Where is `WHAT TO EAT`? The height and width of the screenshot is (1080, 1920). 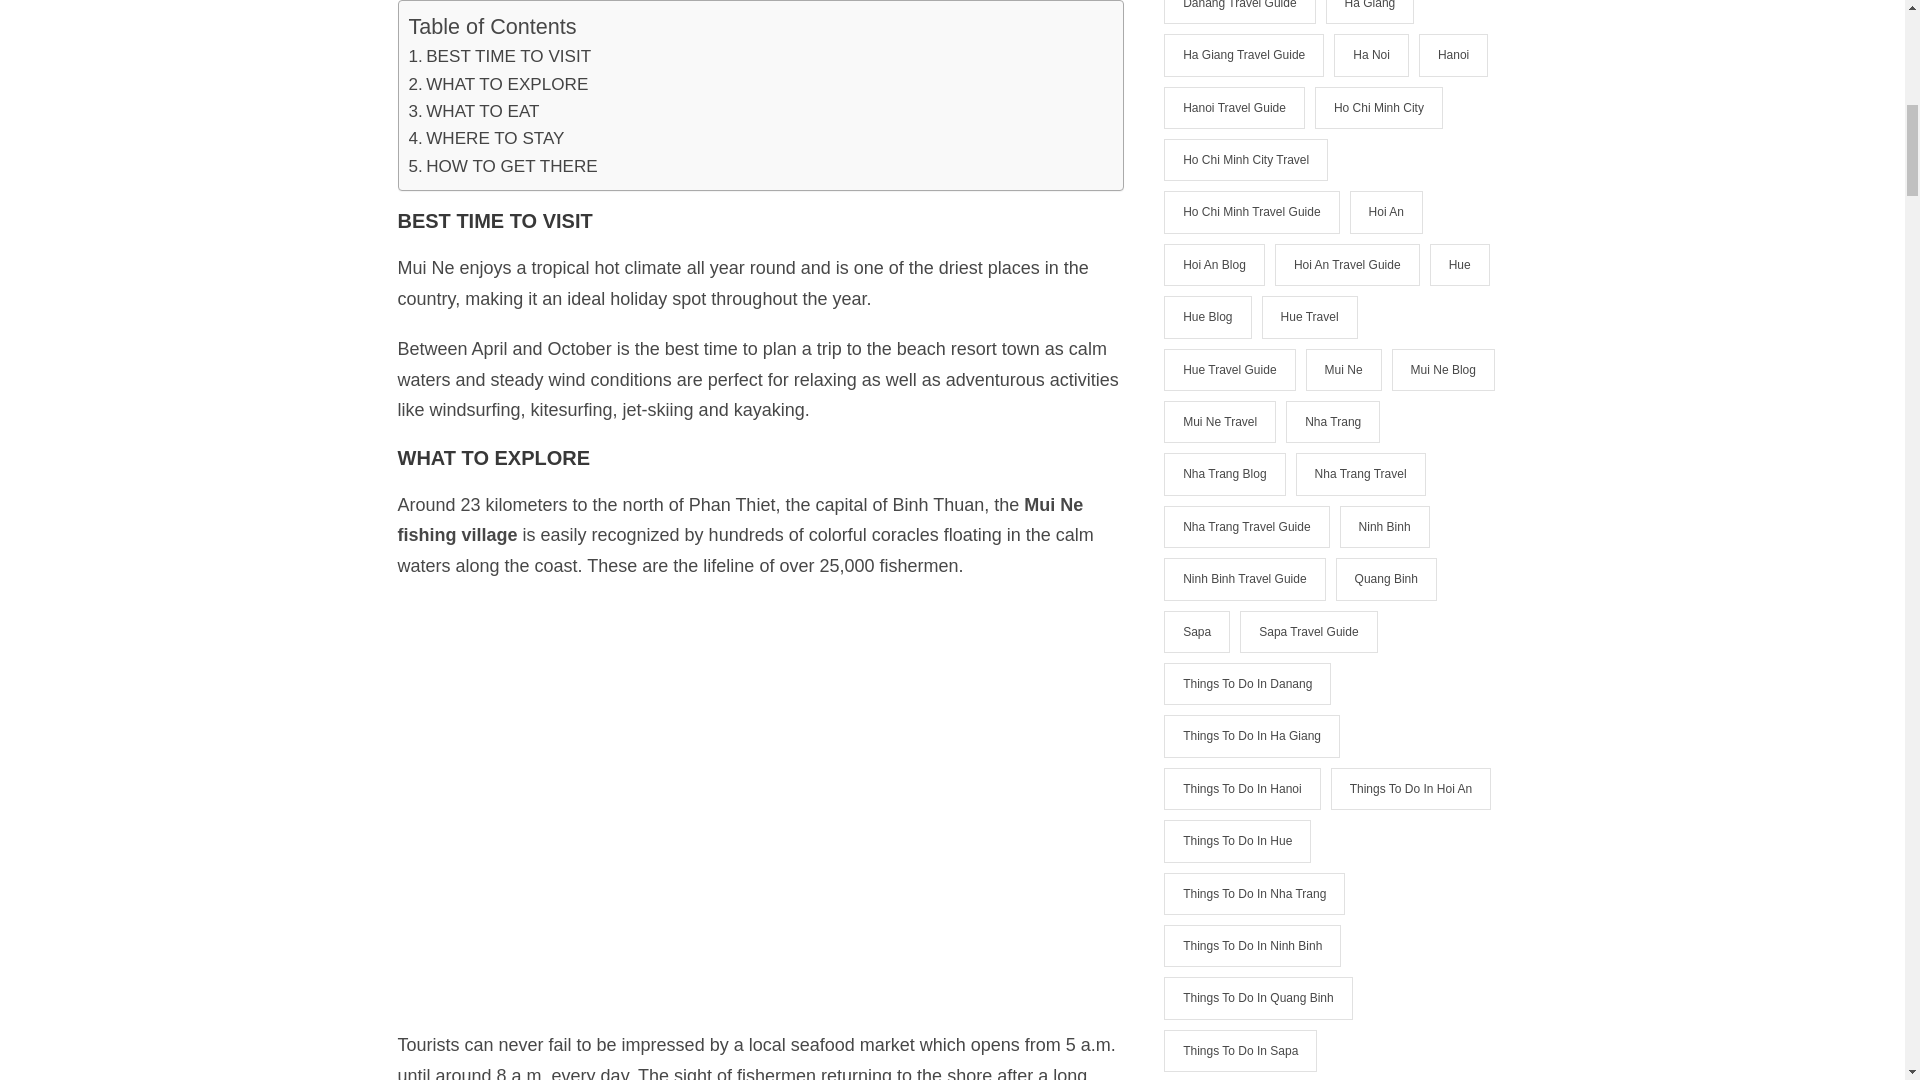
WHAT TO EAT is located at coordinates (473, 110).